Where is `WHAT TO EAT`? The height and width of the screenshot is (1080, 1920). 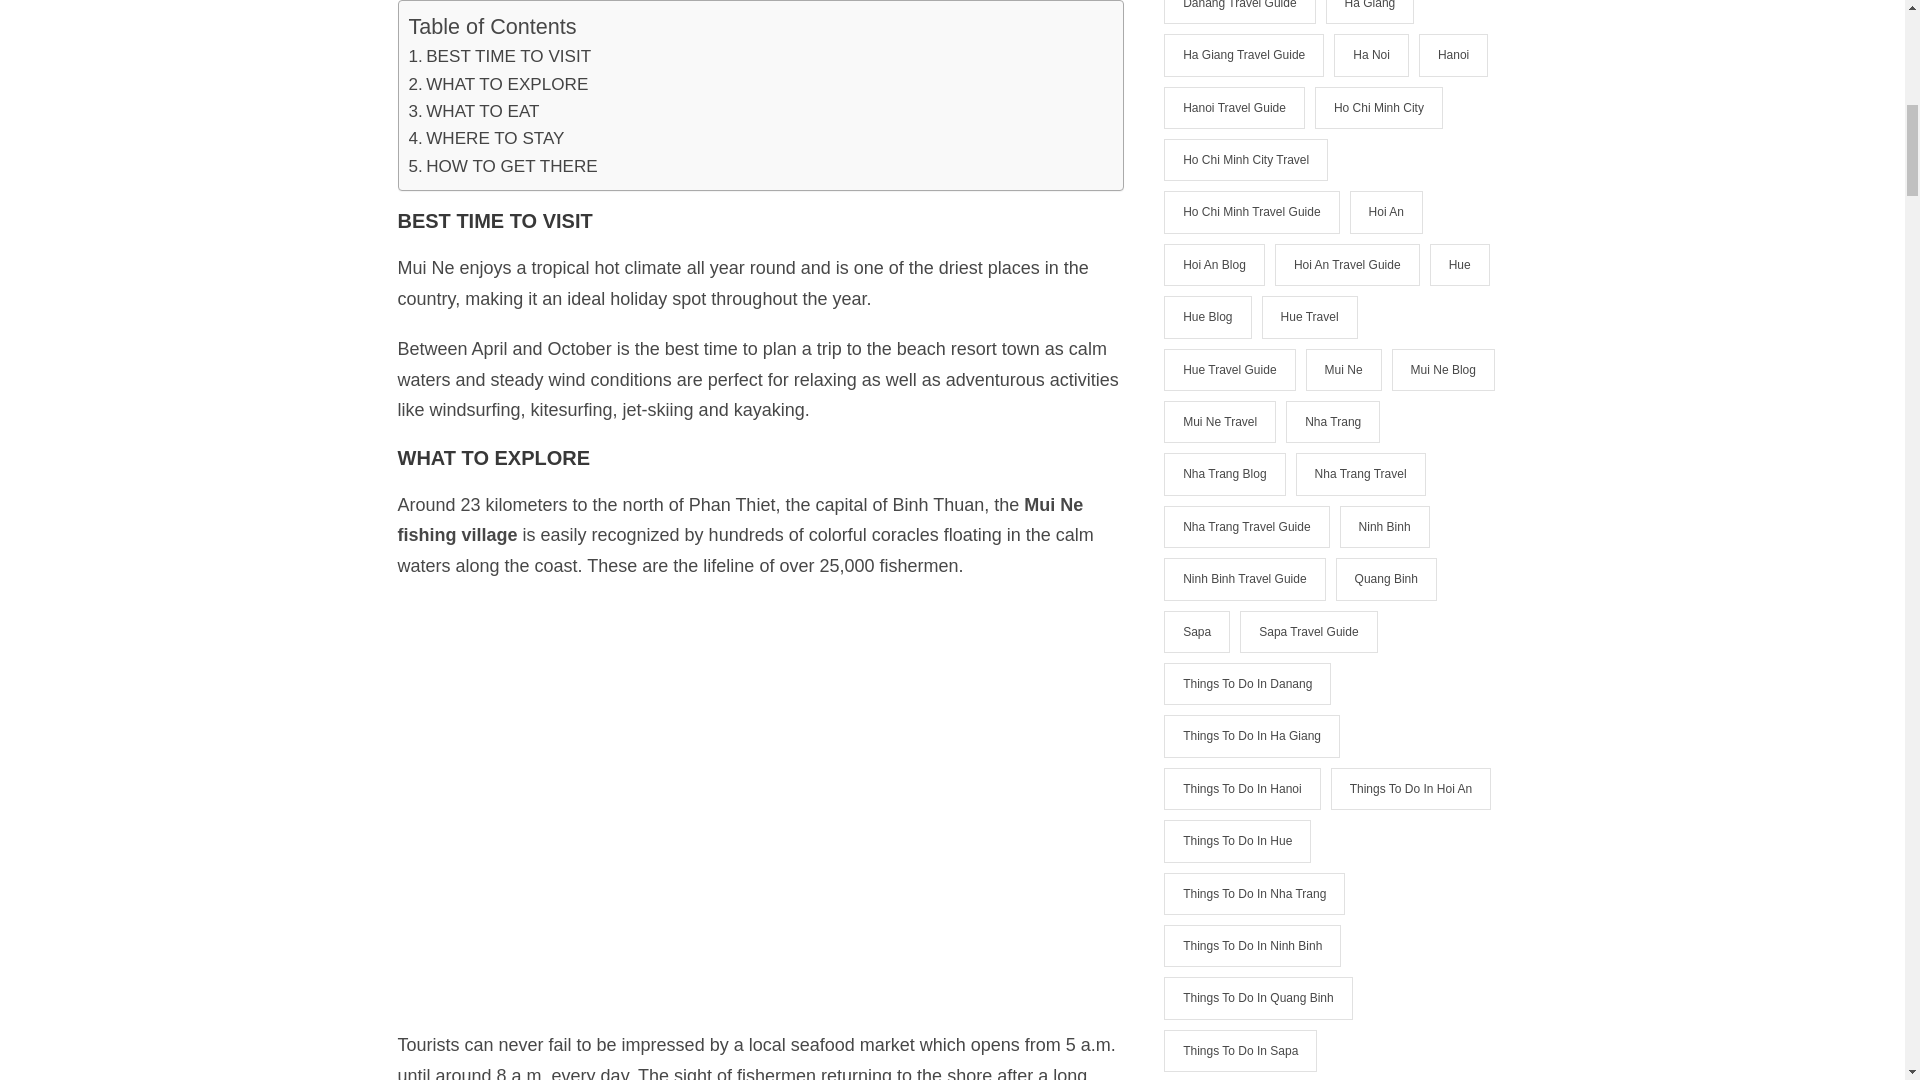
WHAT TO EAT is located at coordinates (473, 110).